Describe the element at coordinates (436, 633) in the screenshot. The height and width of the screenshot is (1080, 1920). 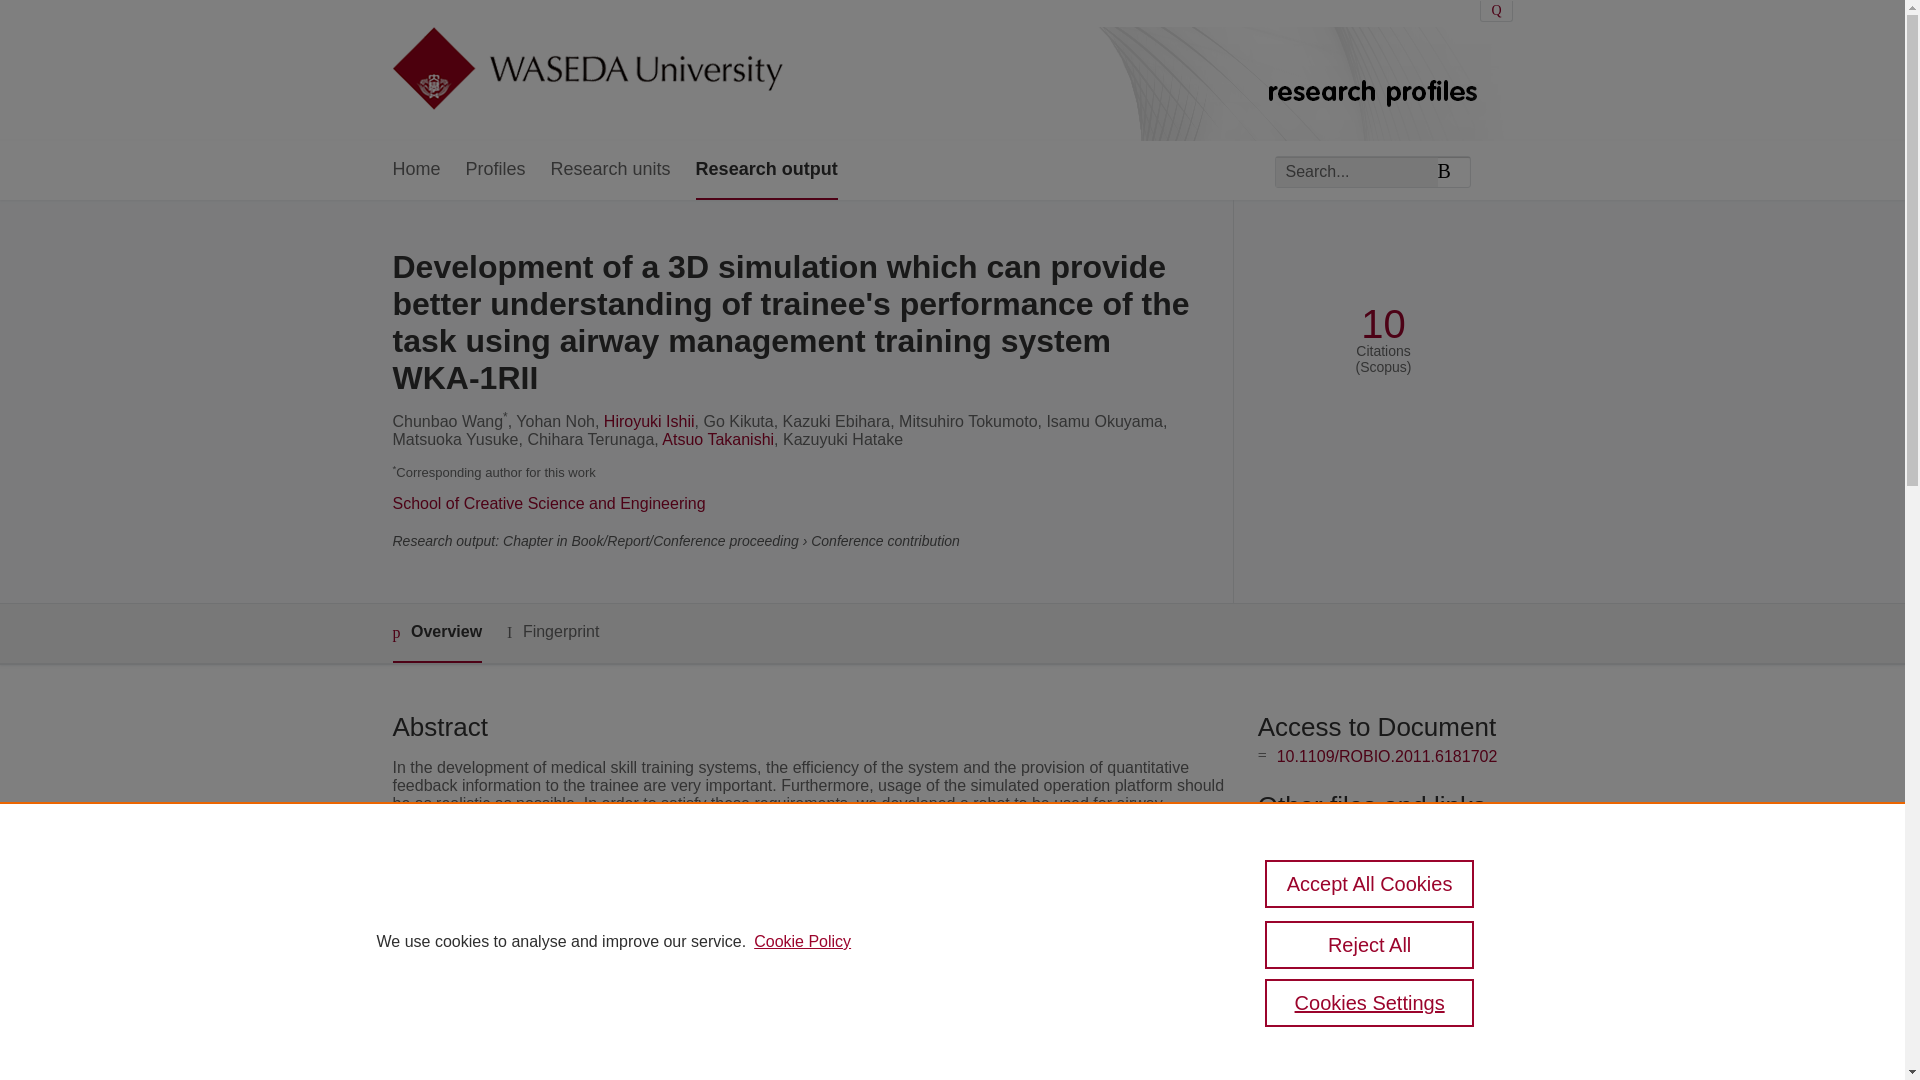
I see `Overview` at that location.